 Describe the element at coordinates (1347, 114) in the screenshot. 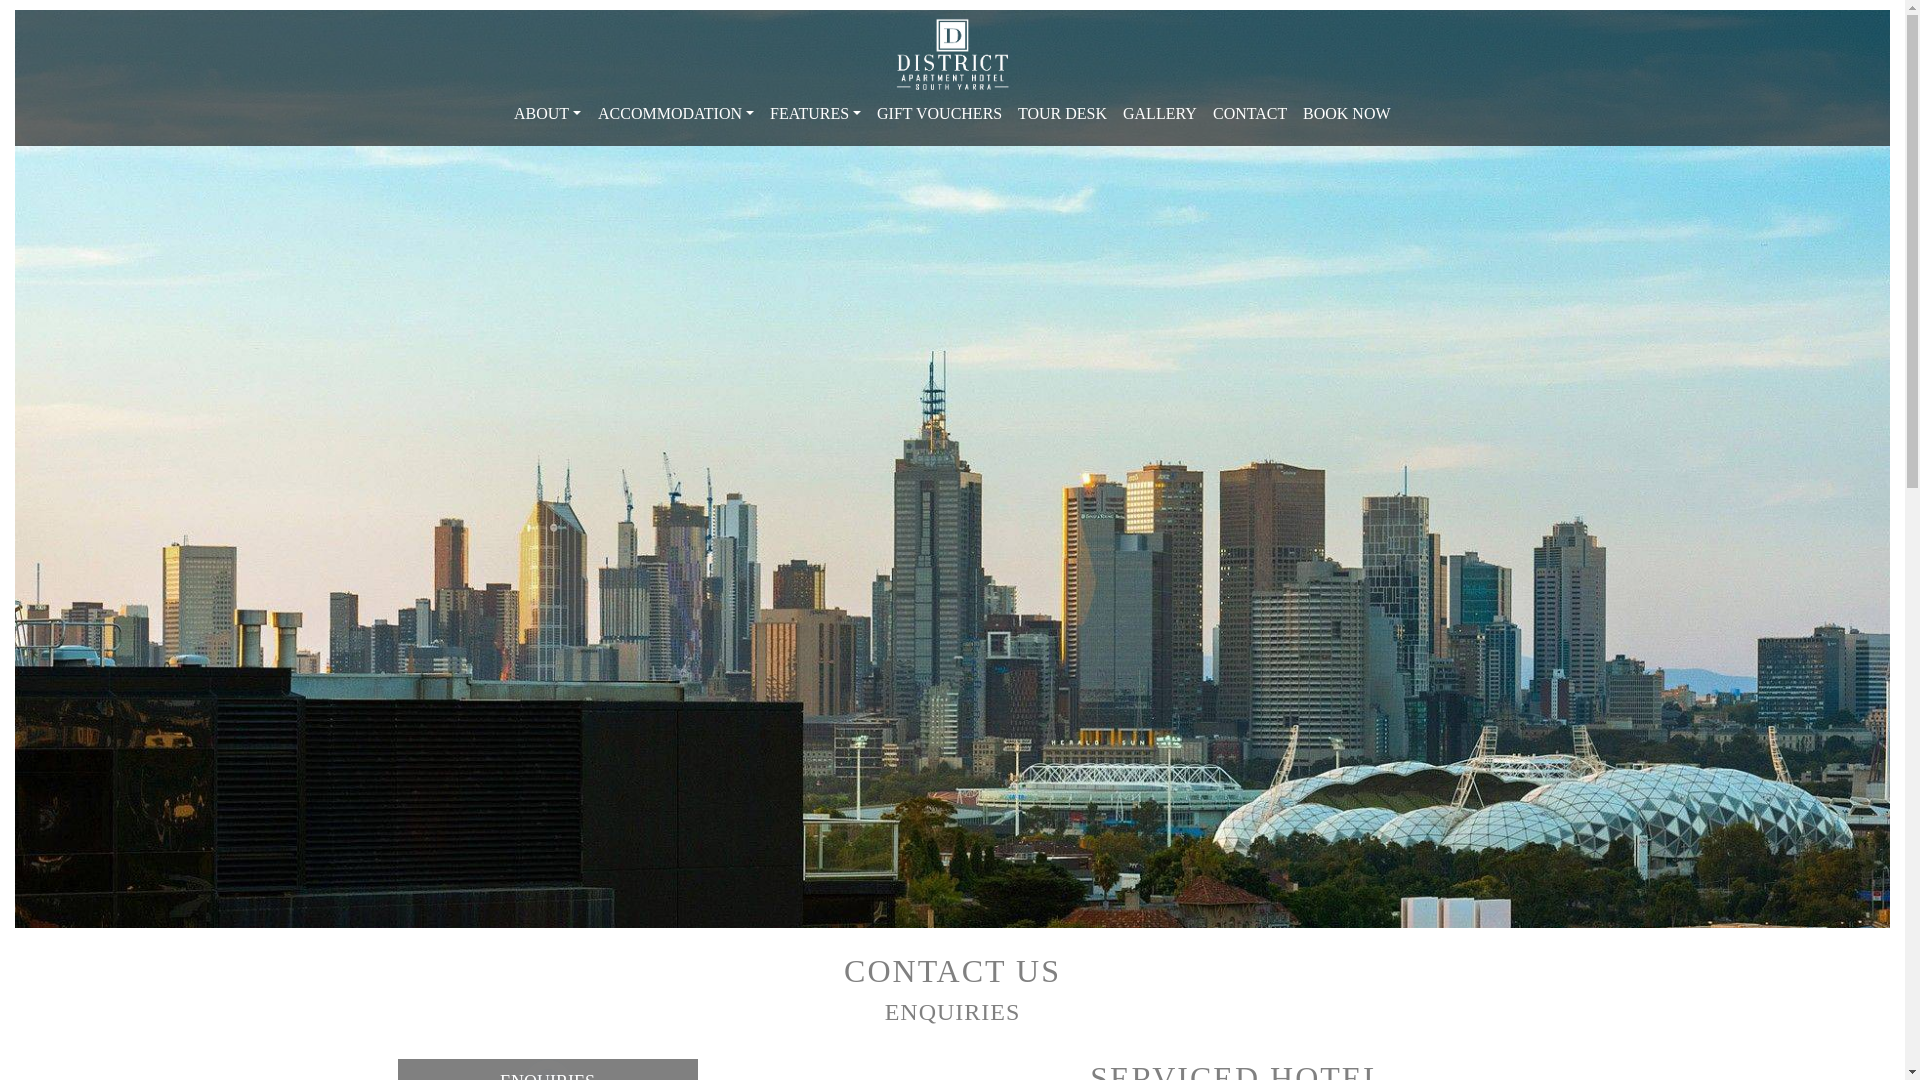

I see `BOOK NOW` at that location.